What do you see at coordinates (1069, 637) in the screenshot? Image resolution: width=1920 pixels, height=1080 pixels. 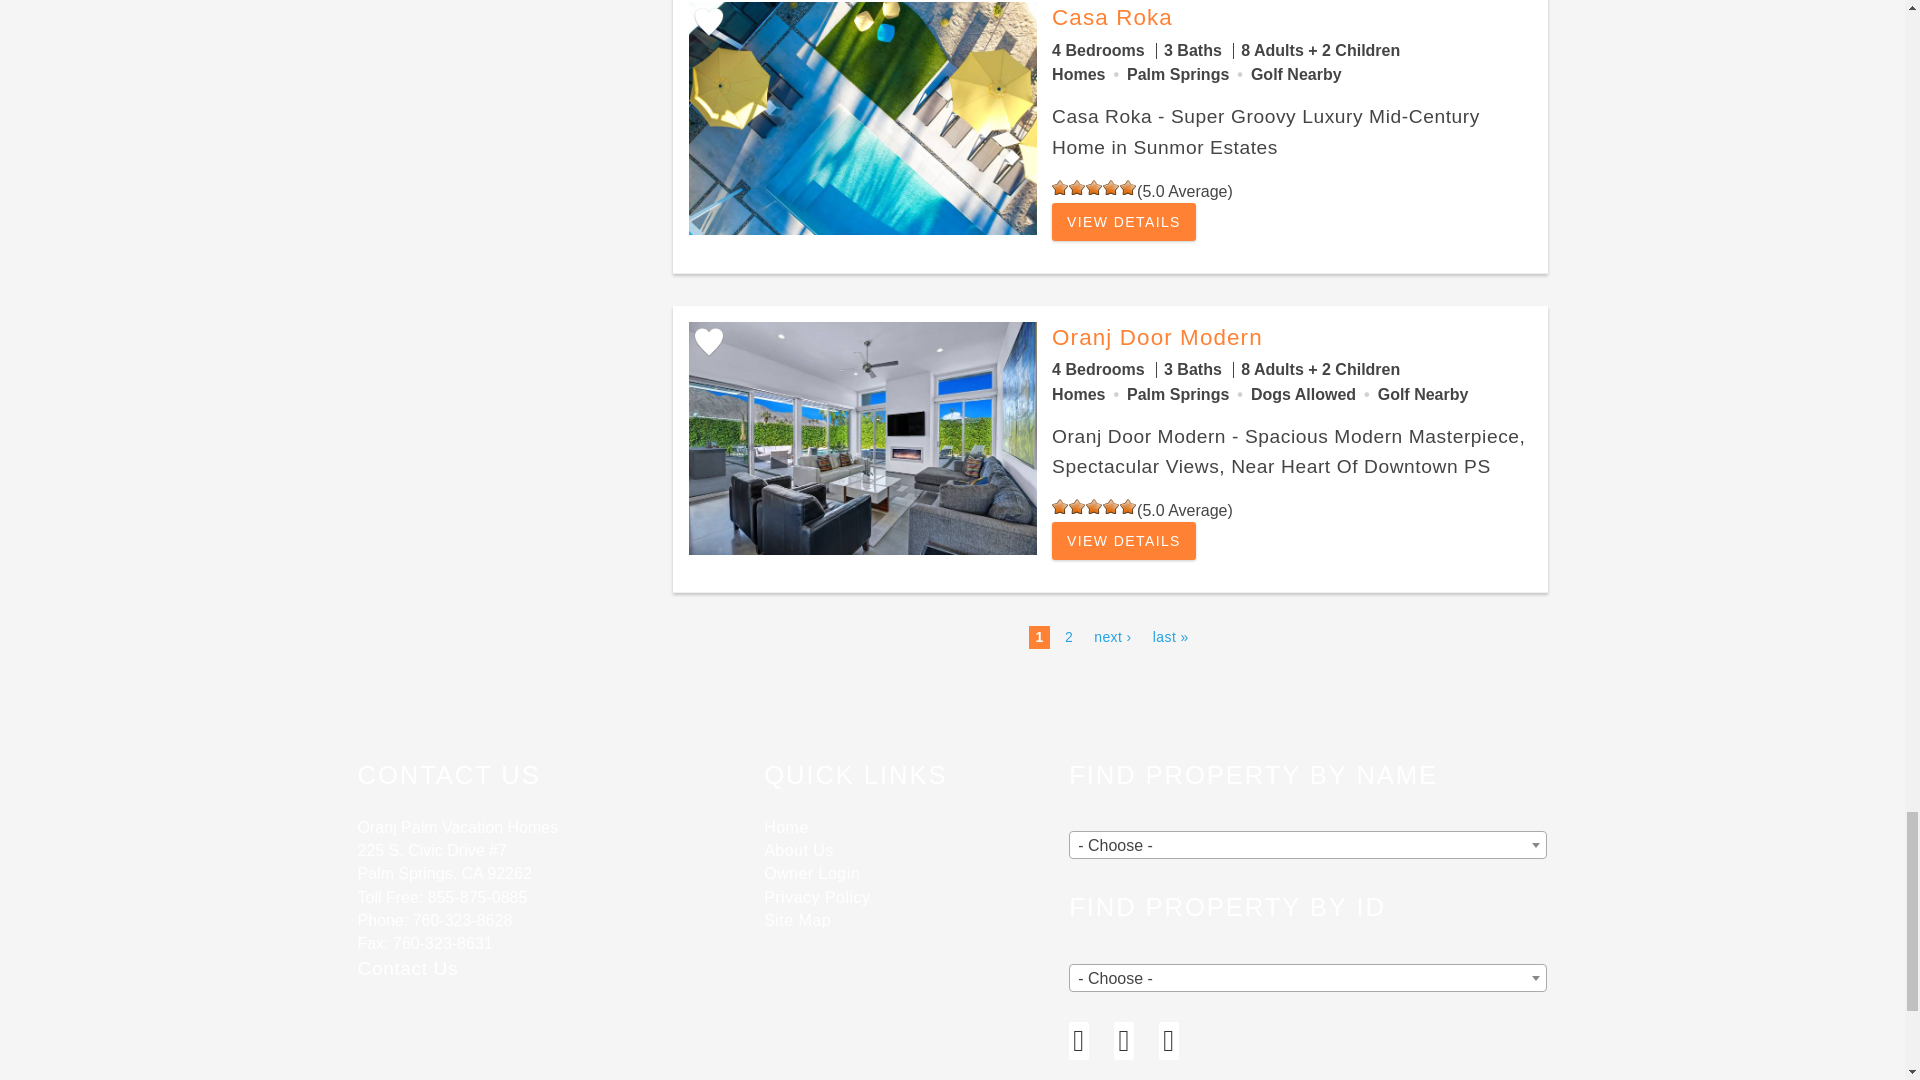 I see `Go to page 2` at bounding box center [1069, 637].